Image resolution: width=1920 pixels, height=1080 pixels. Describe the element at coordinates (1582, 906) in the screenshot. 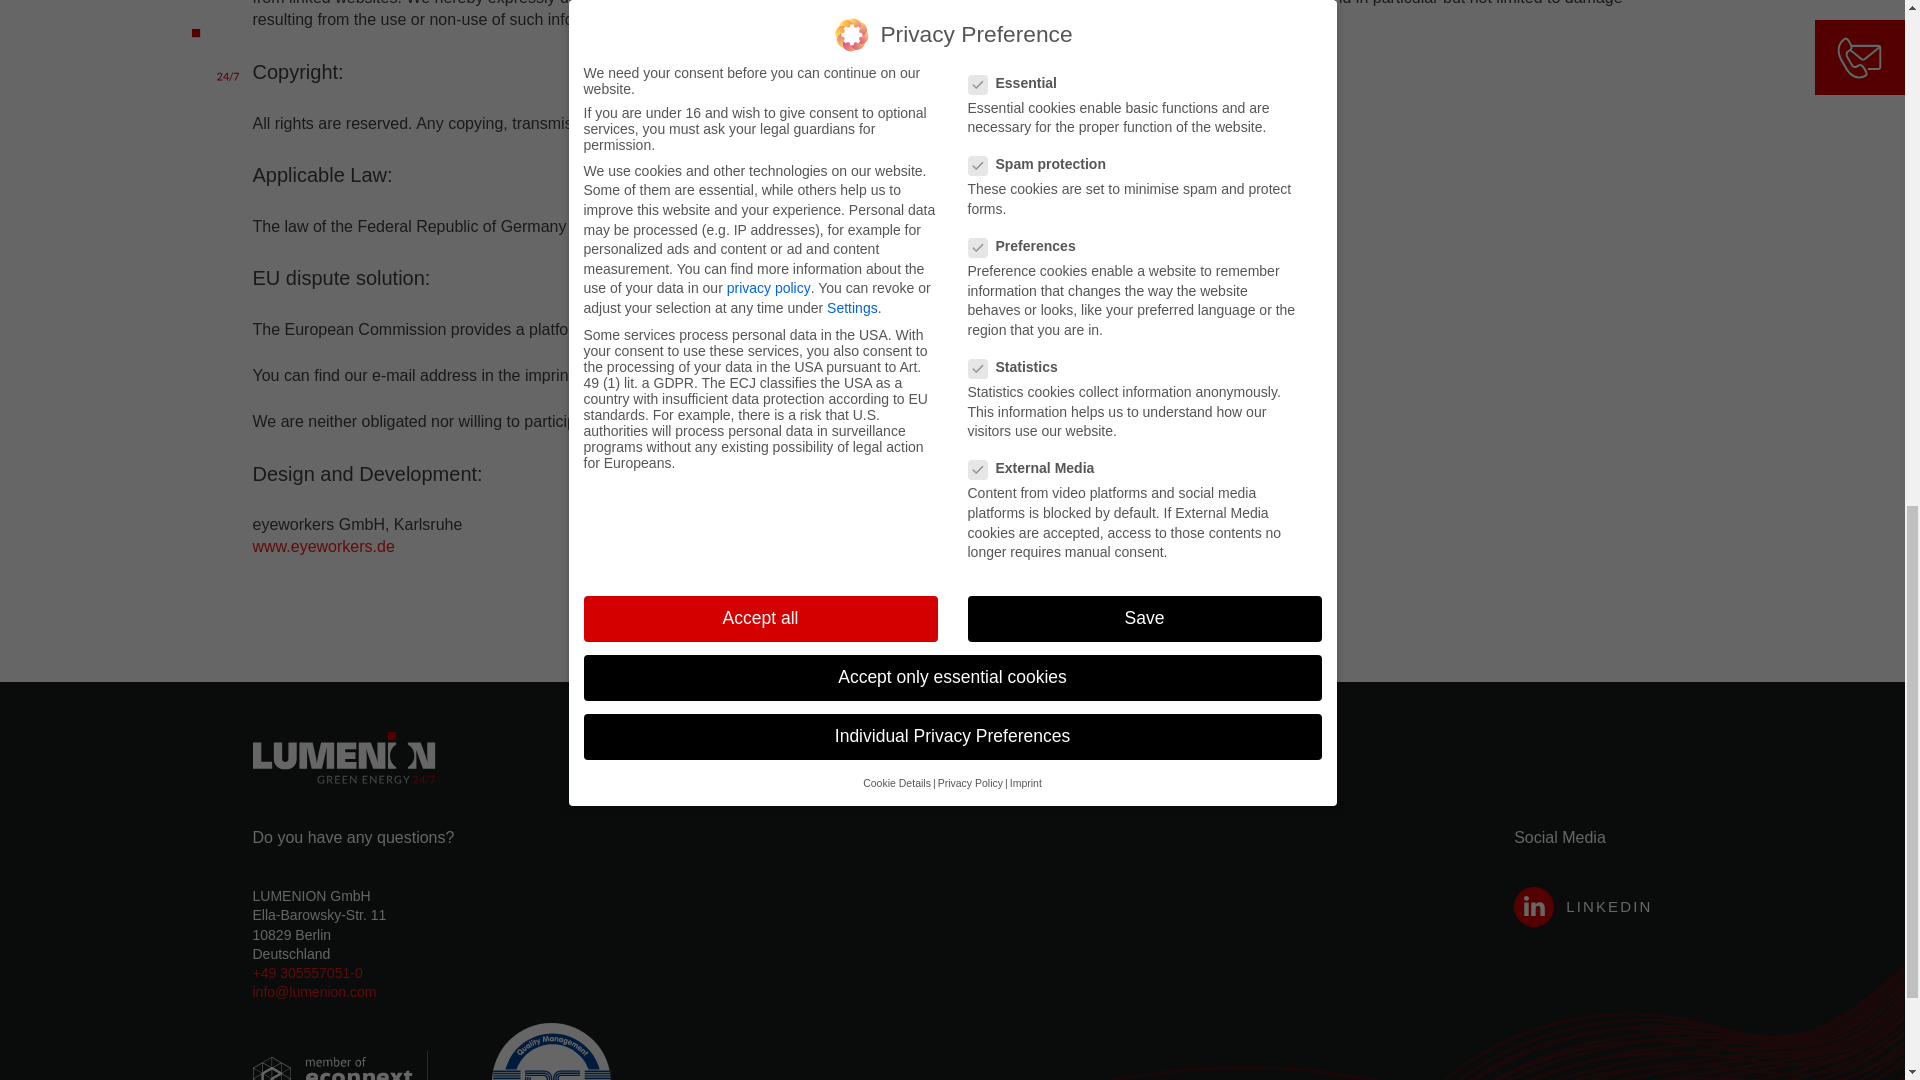

I see `LINKEDIN` at that location.